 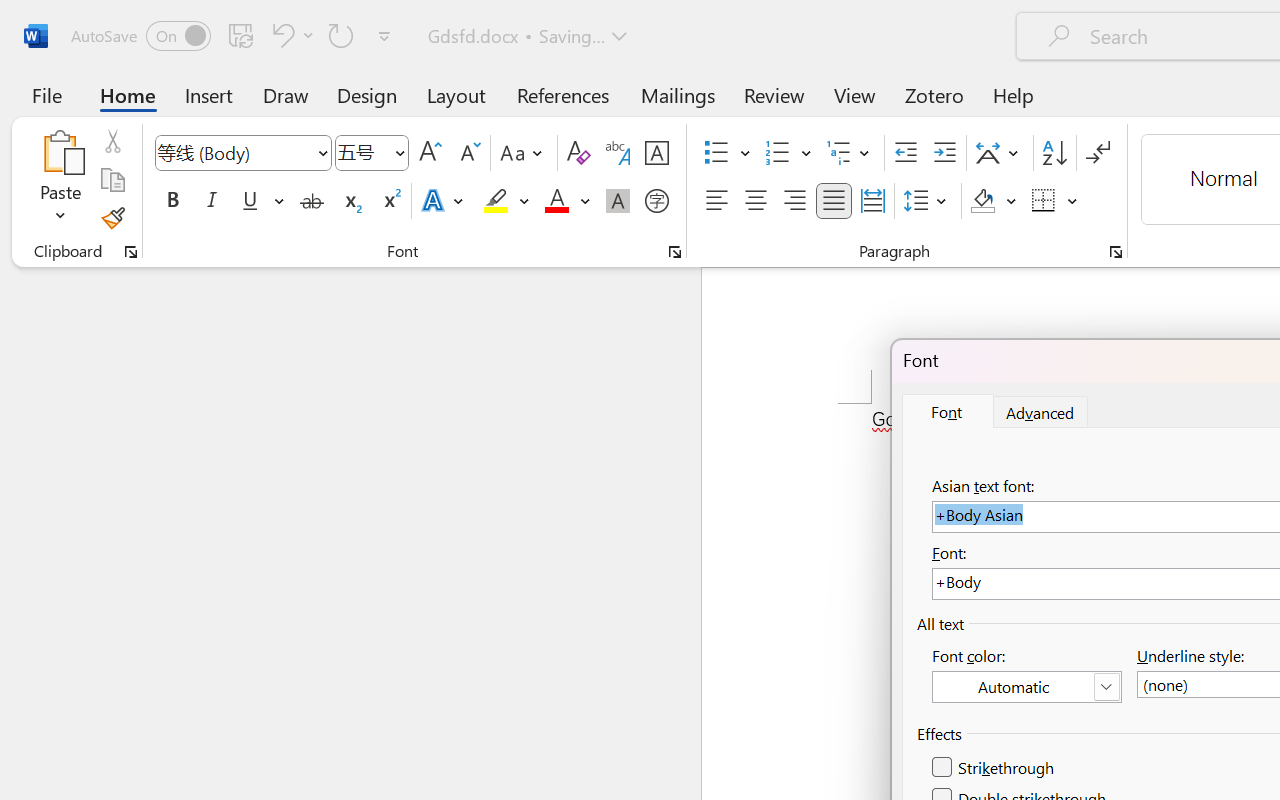 I want to click on Increase Indent, so click(x=944, y=153).